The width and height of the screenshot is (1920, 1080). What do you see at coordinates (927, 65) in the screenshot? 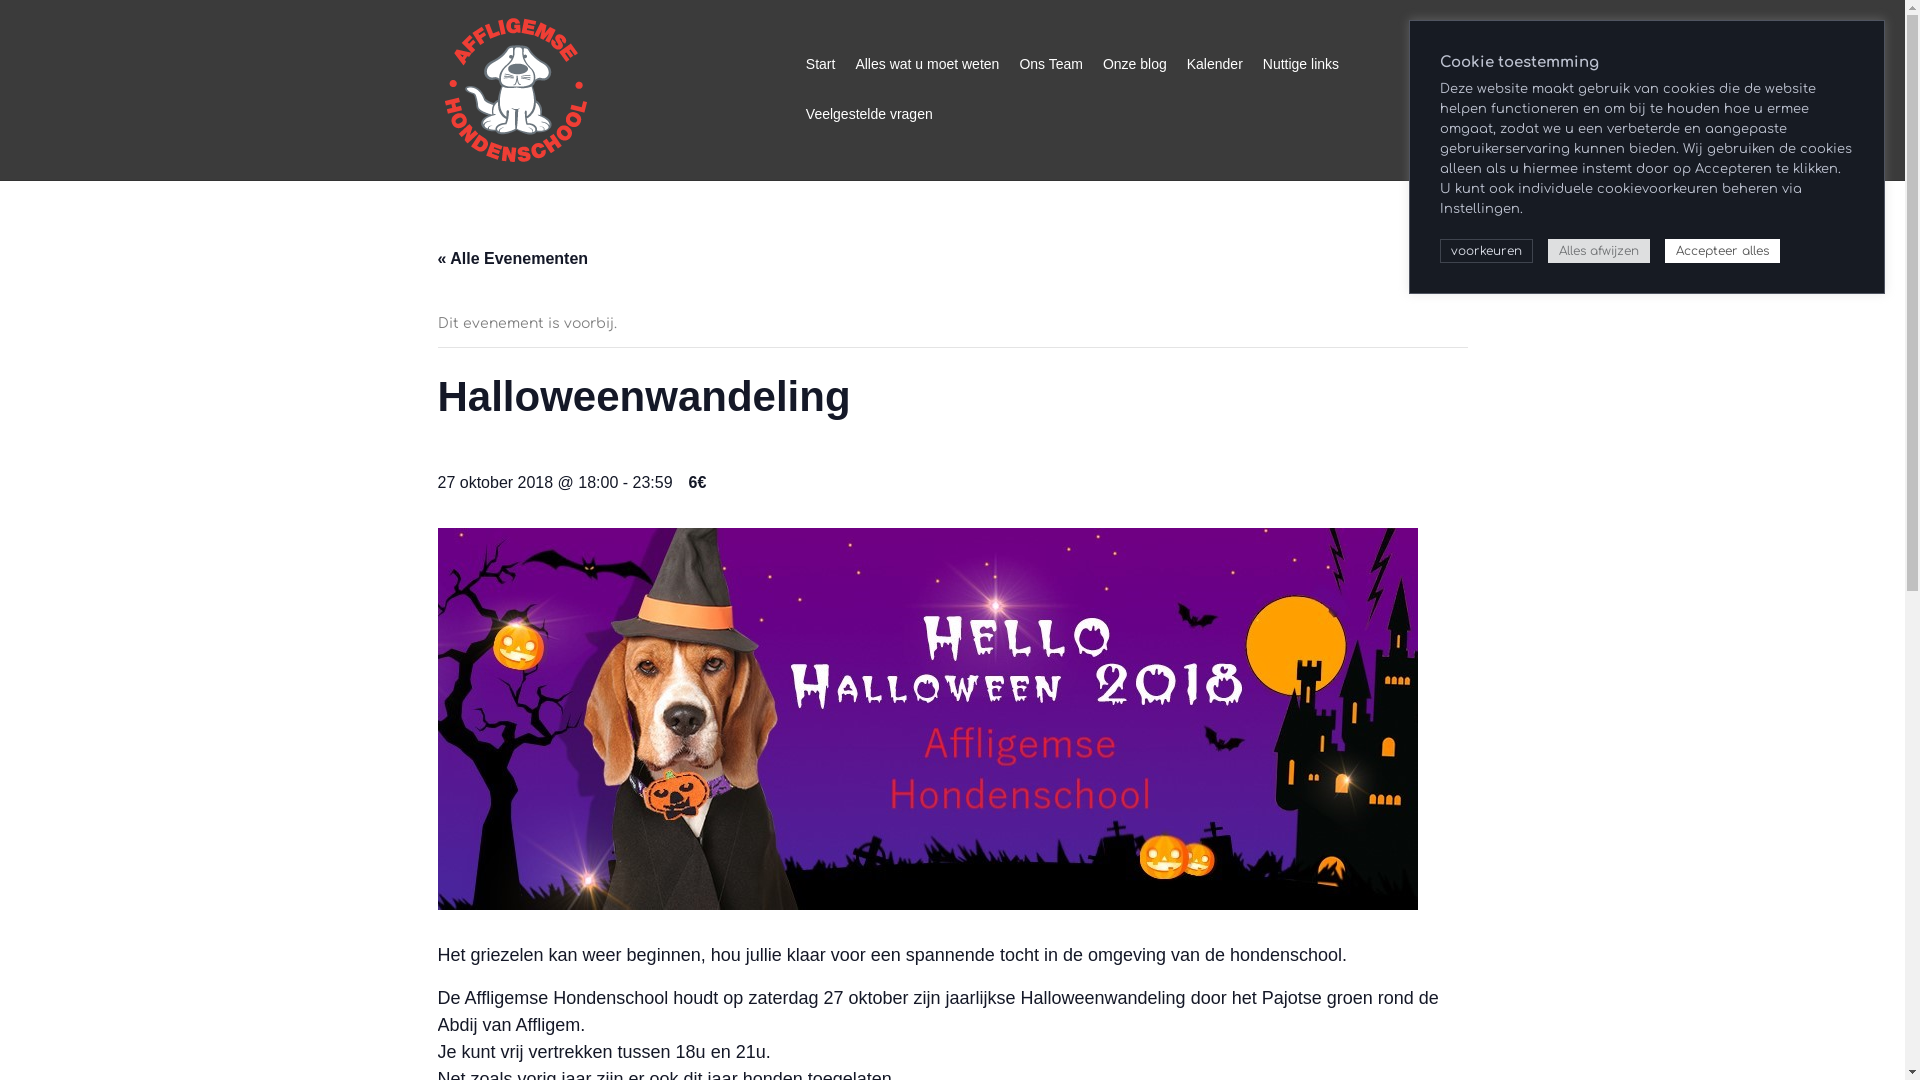
I see `Alles wat u moet weten` at bounding box center [927, 65].